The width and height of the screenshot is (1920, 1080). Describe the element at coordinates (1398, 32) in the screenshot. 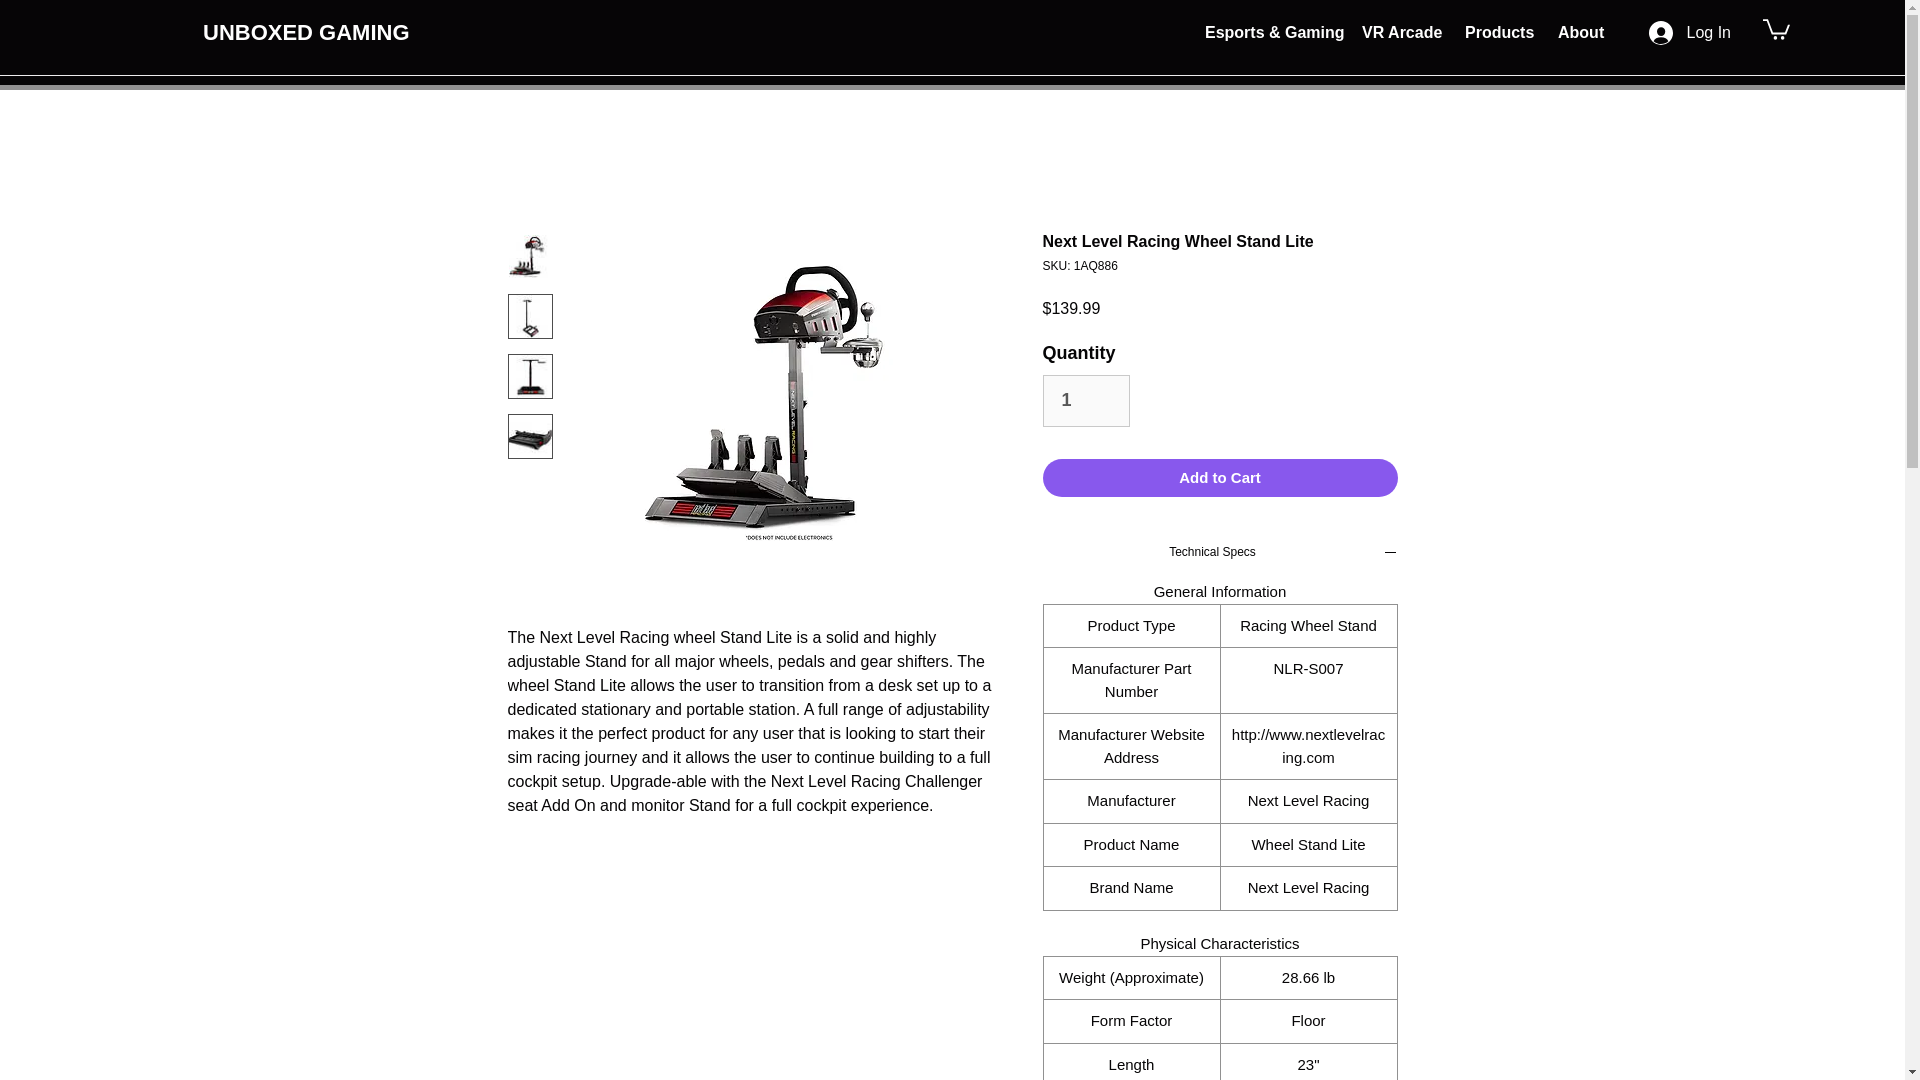

I see `VR Arcade` at that location.